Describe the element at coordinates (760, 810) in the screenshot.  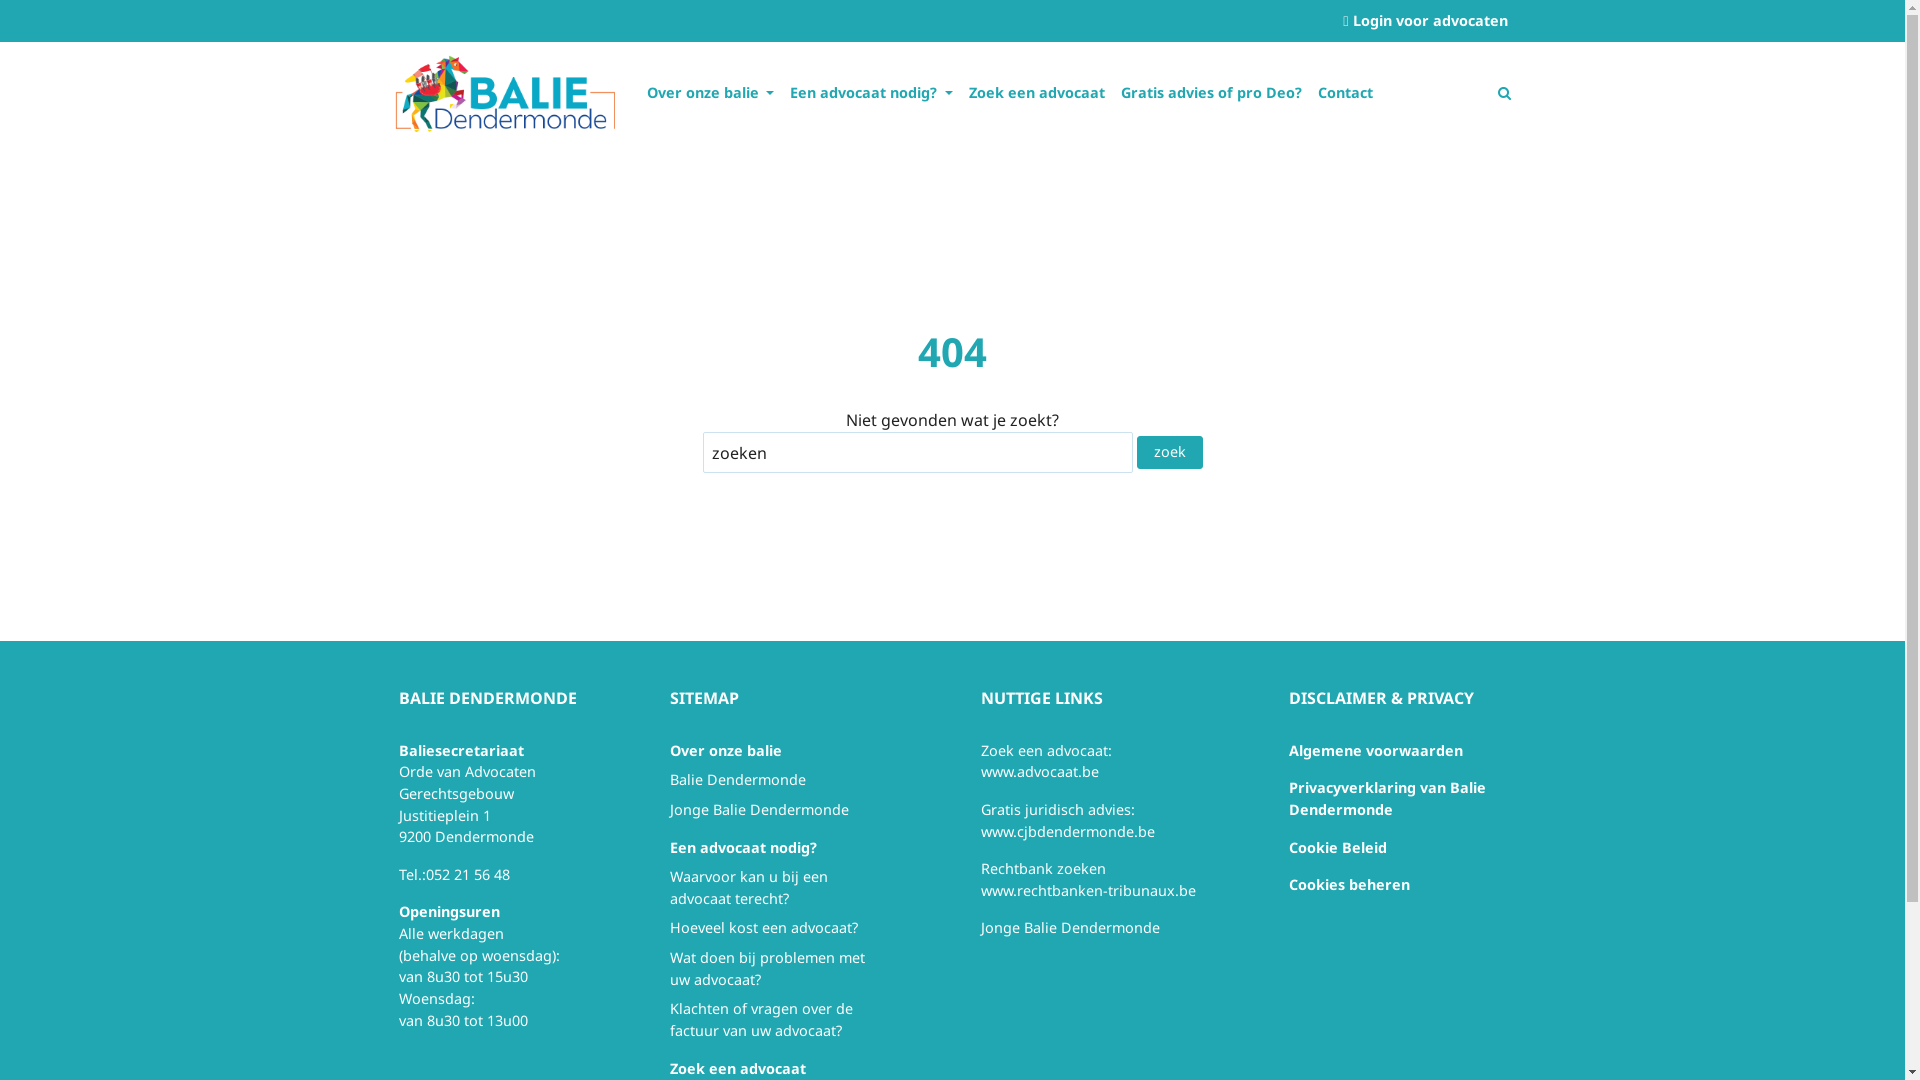
I see `Jonge Balie Dendermonde` at that location.